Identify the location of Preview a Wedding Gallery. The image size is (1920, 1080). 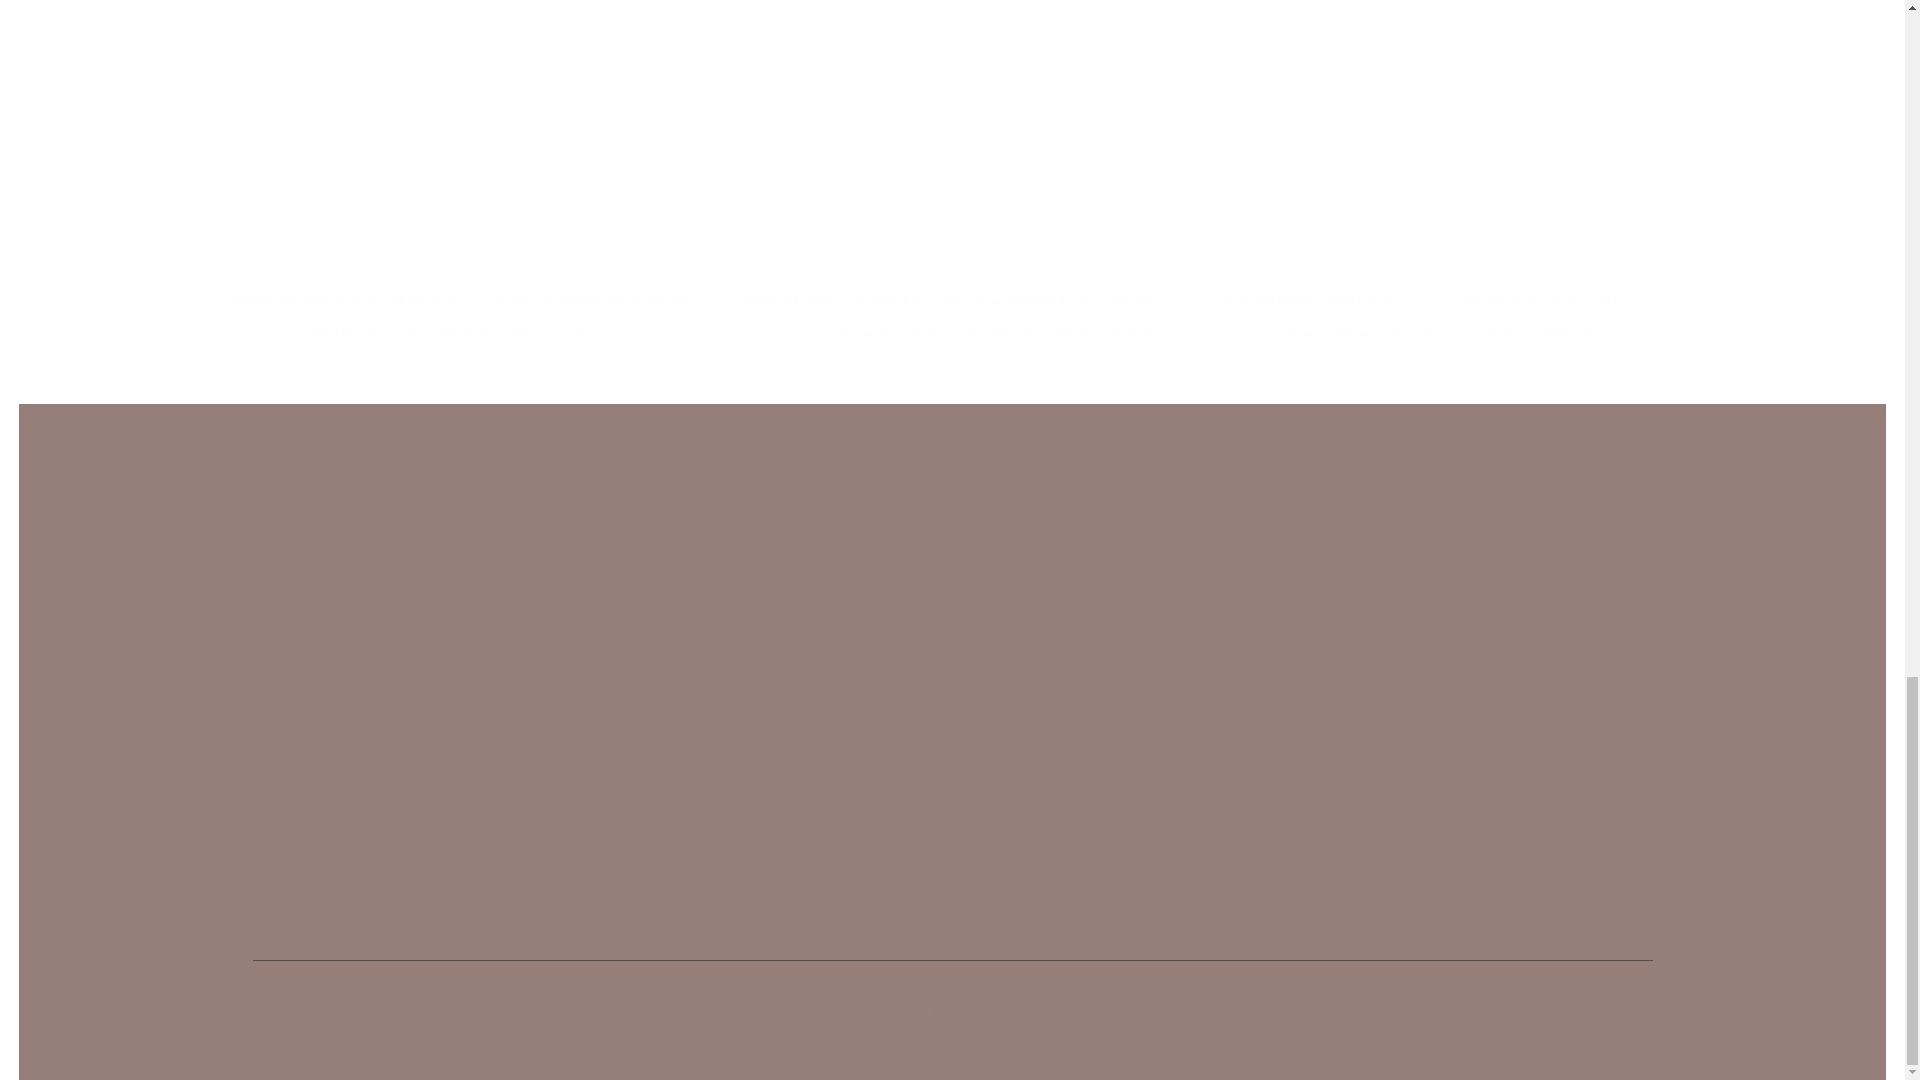
(934, 230).